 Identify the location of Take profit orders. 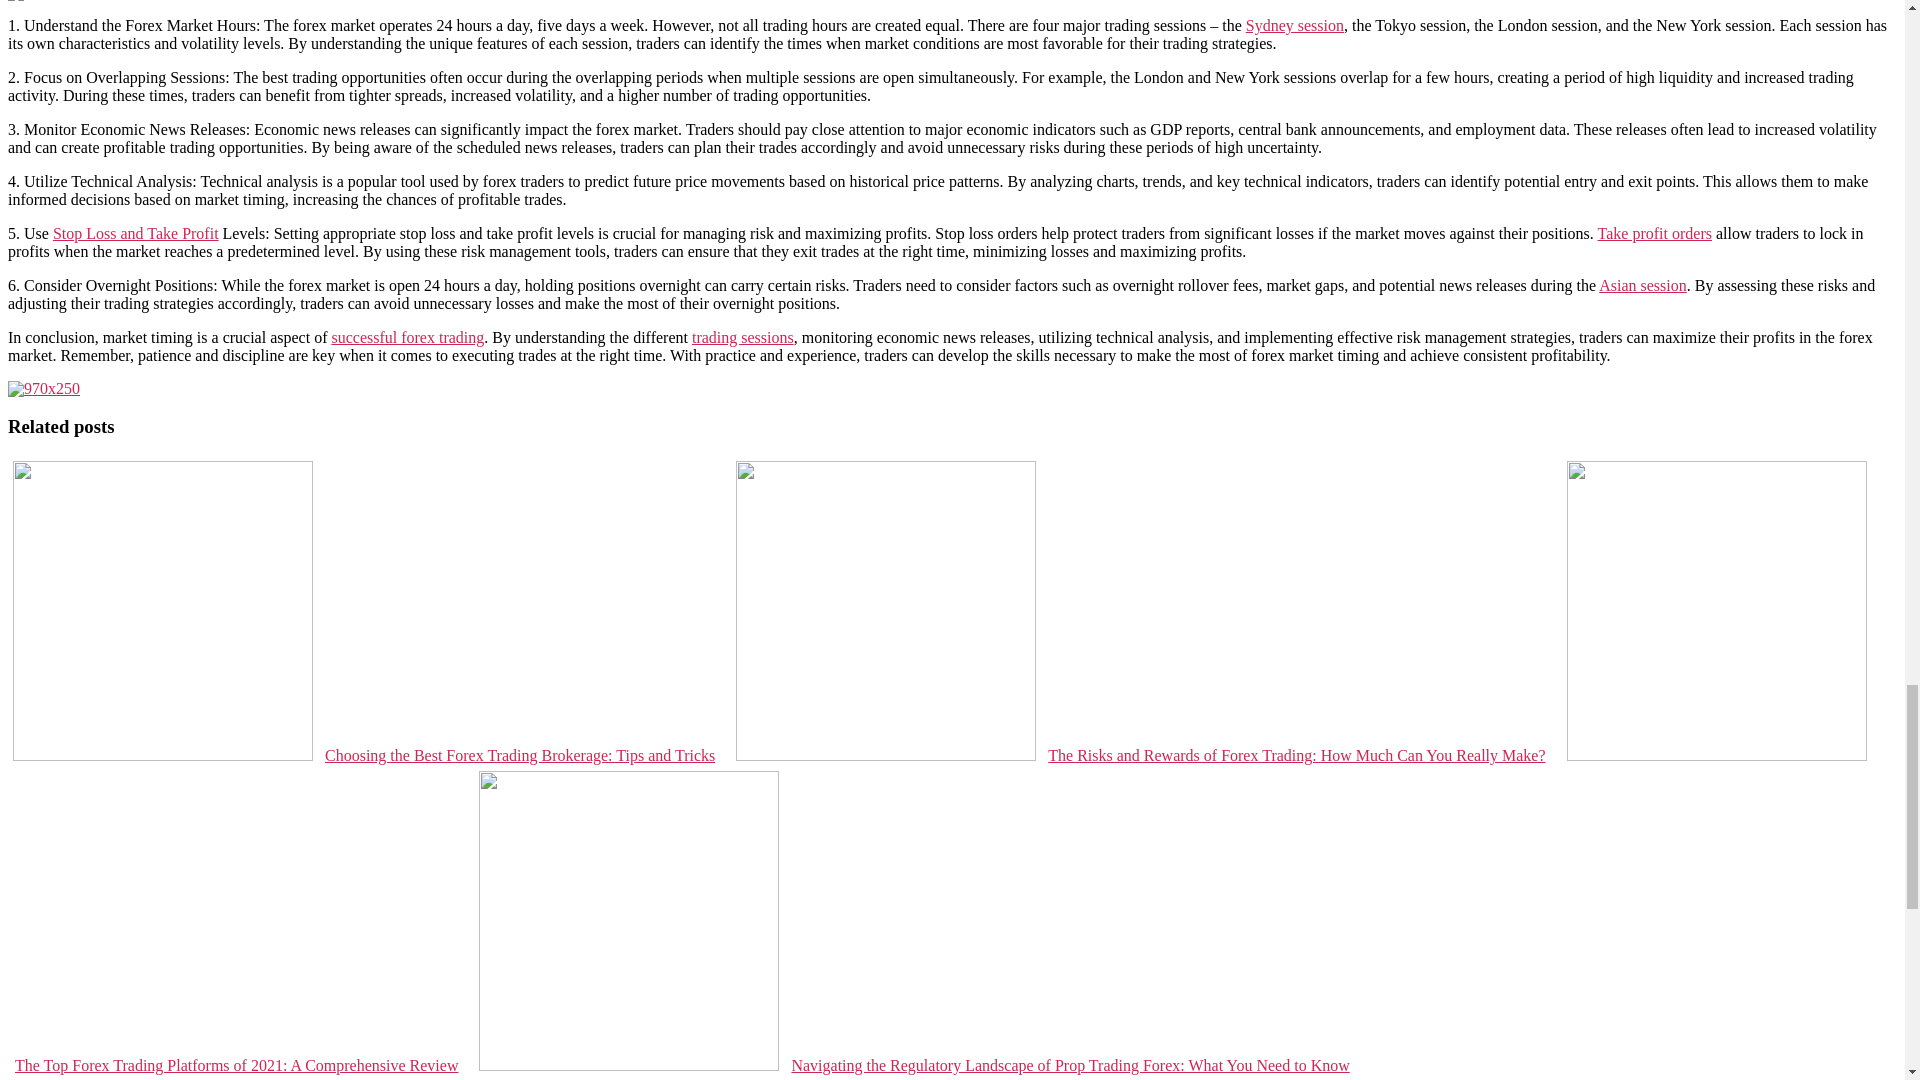
(1654, 232).